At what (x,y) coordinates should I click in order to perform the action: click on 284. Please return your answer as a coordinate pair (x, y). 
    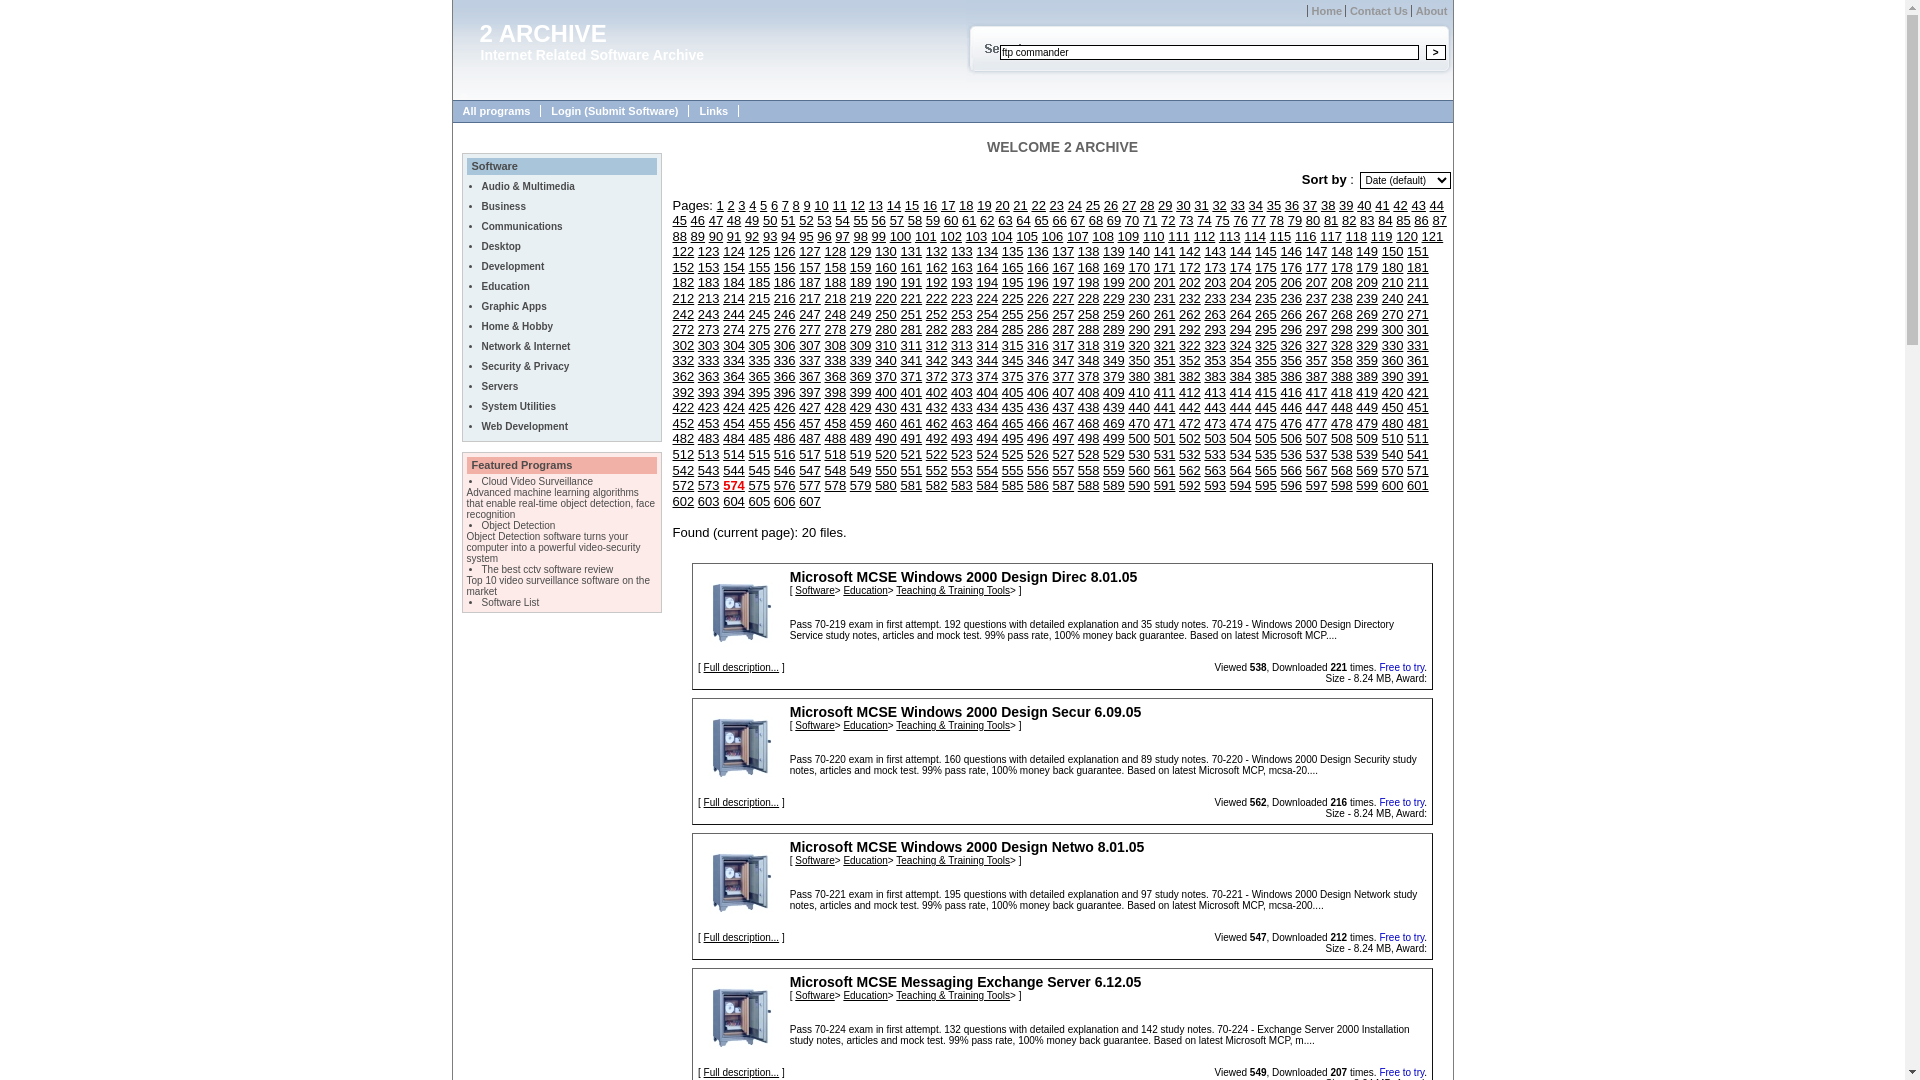
    Looking at the image, I should click on (987, 330).